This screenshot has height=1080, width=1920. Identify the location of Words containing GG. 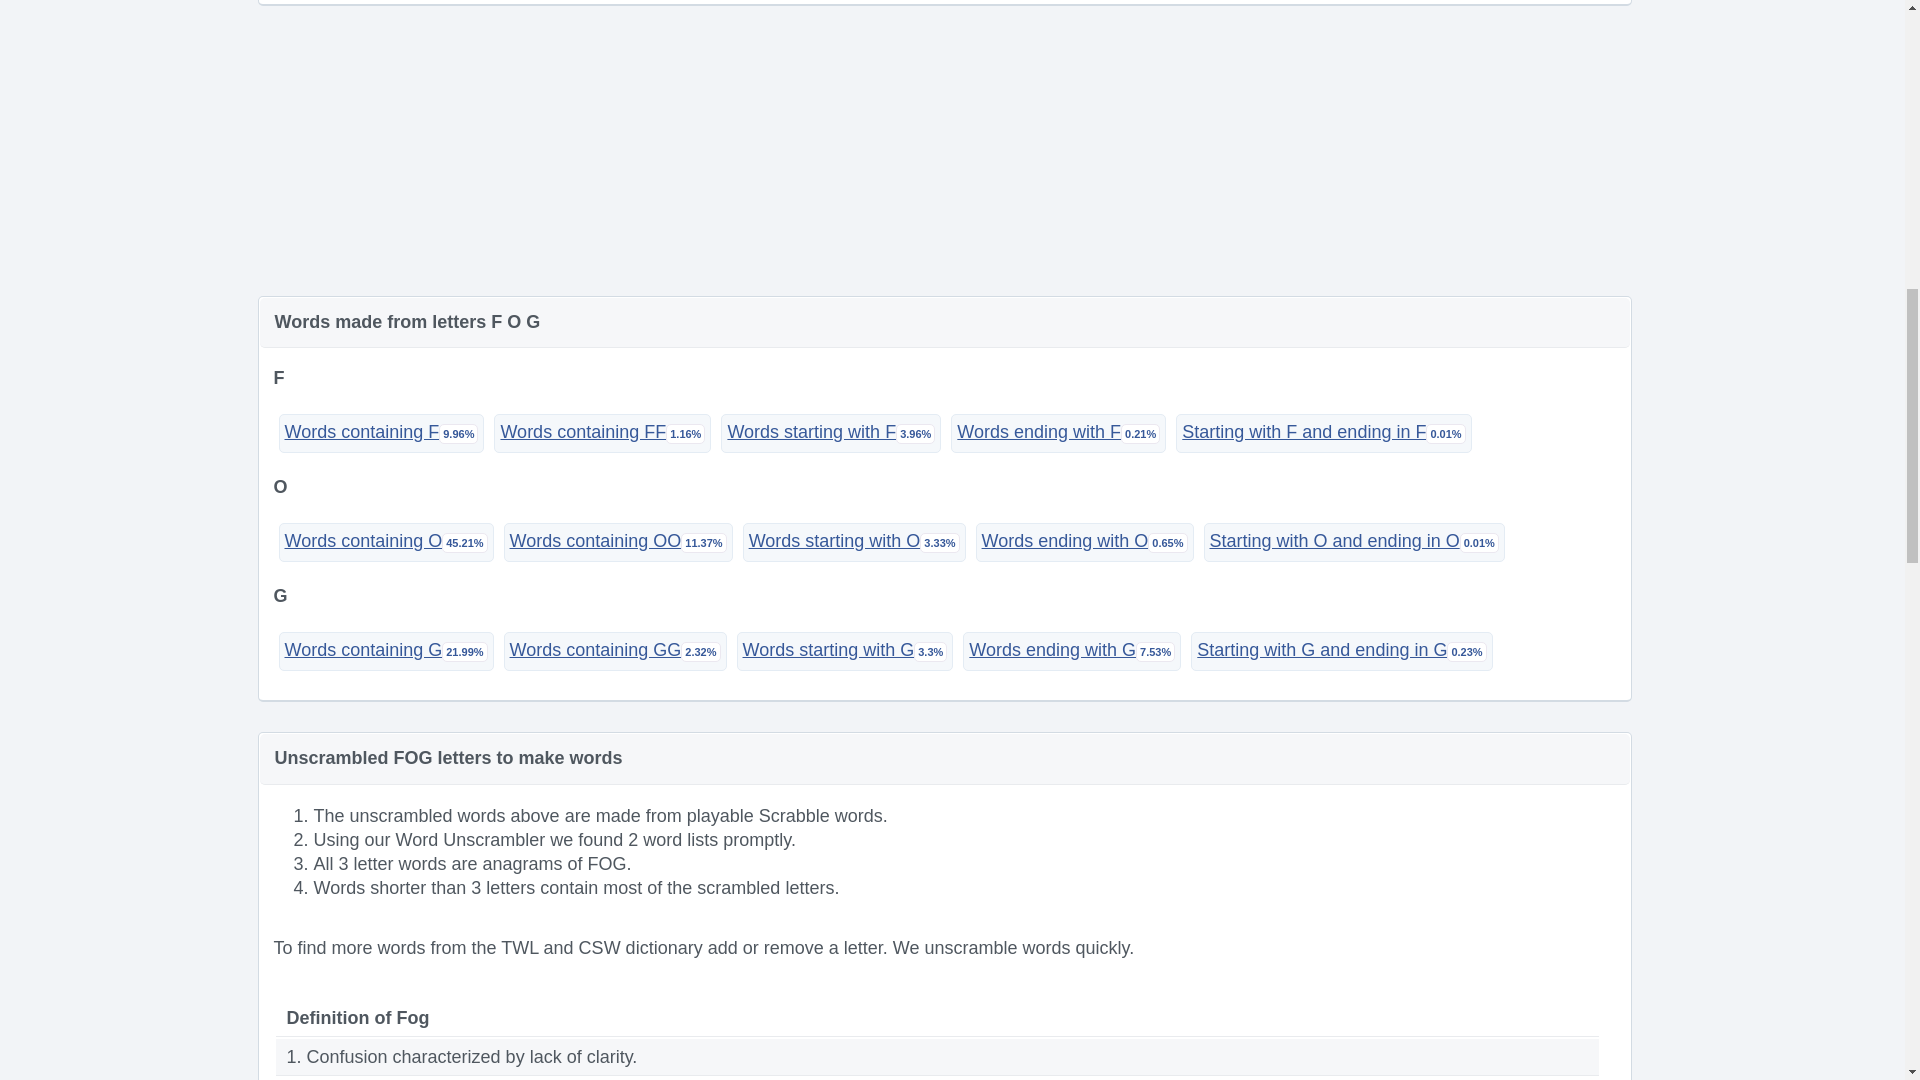
(615, 650).